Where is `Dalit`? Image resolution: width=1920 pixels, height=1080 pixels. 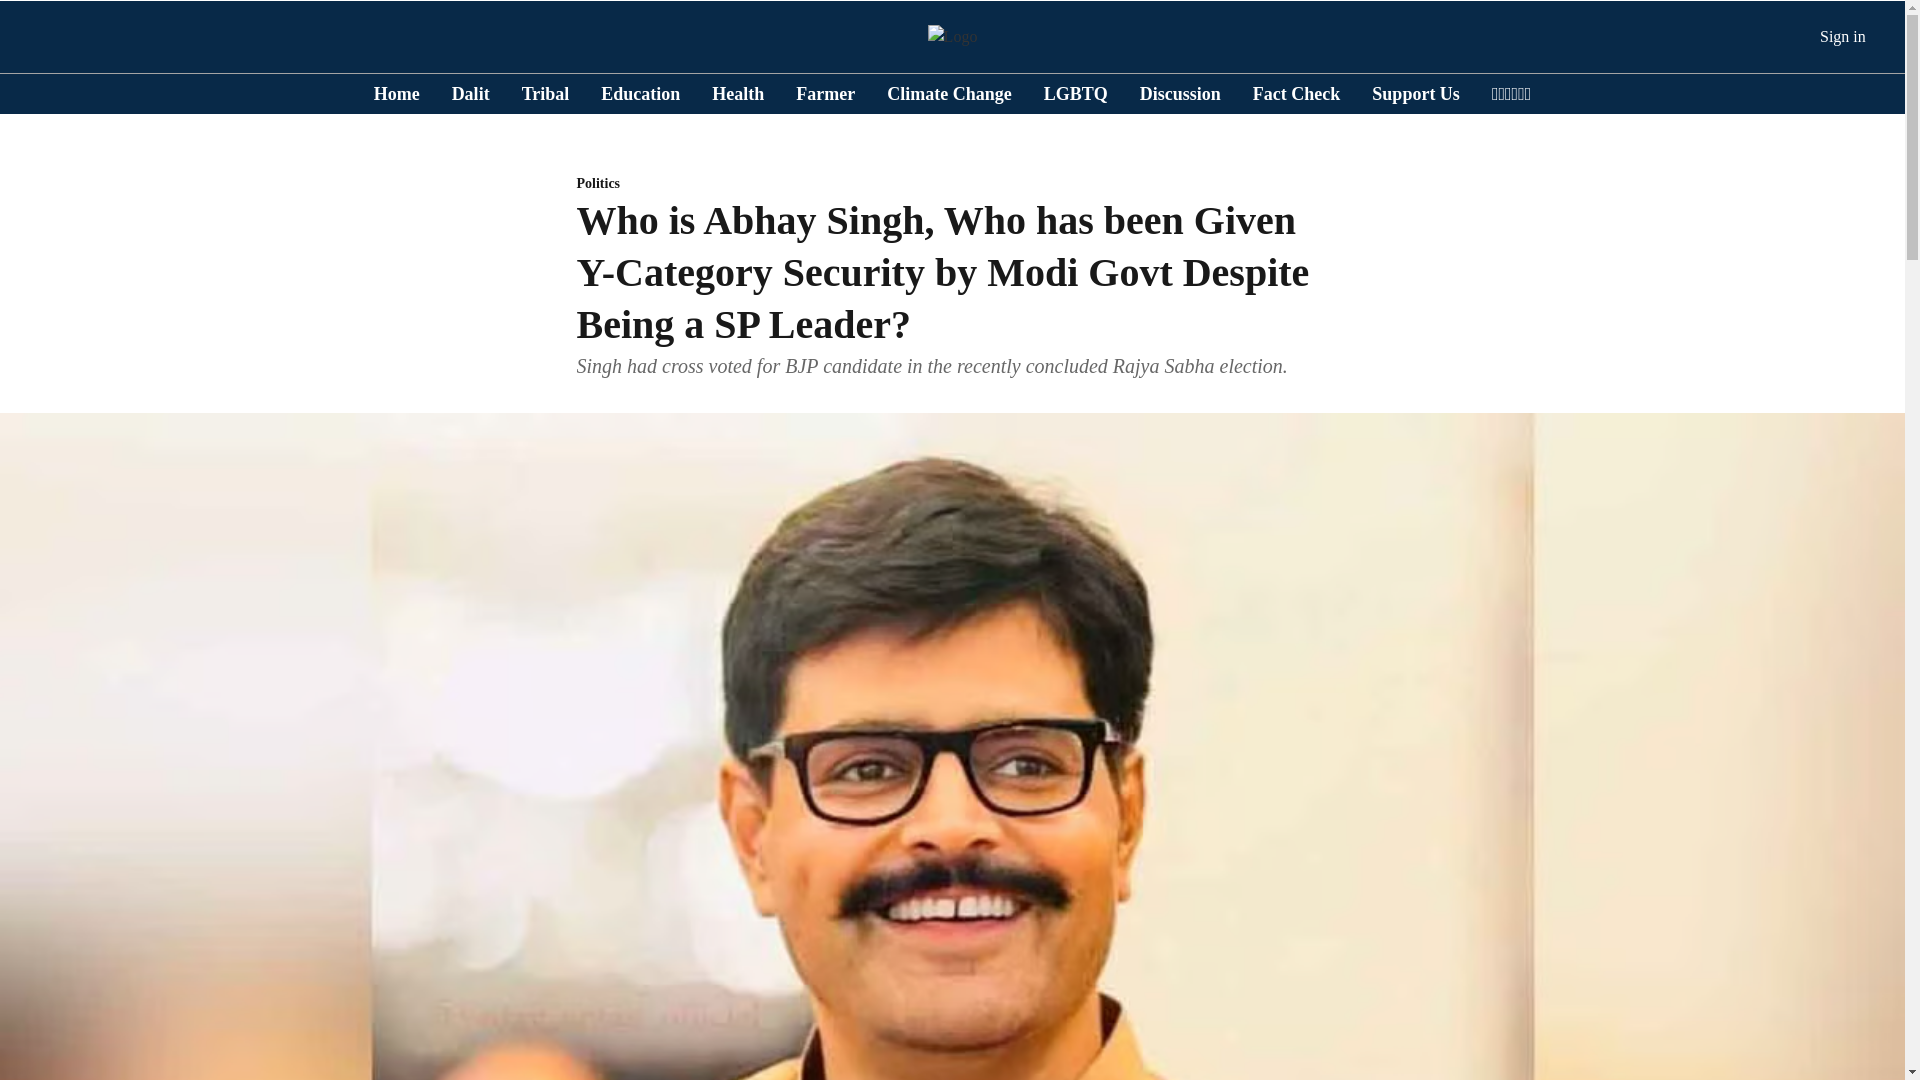
Dalit is located at coordinates (470, 92).